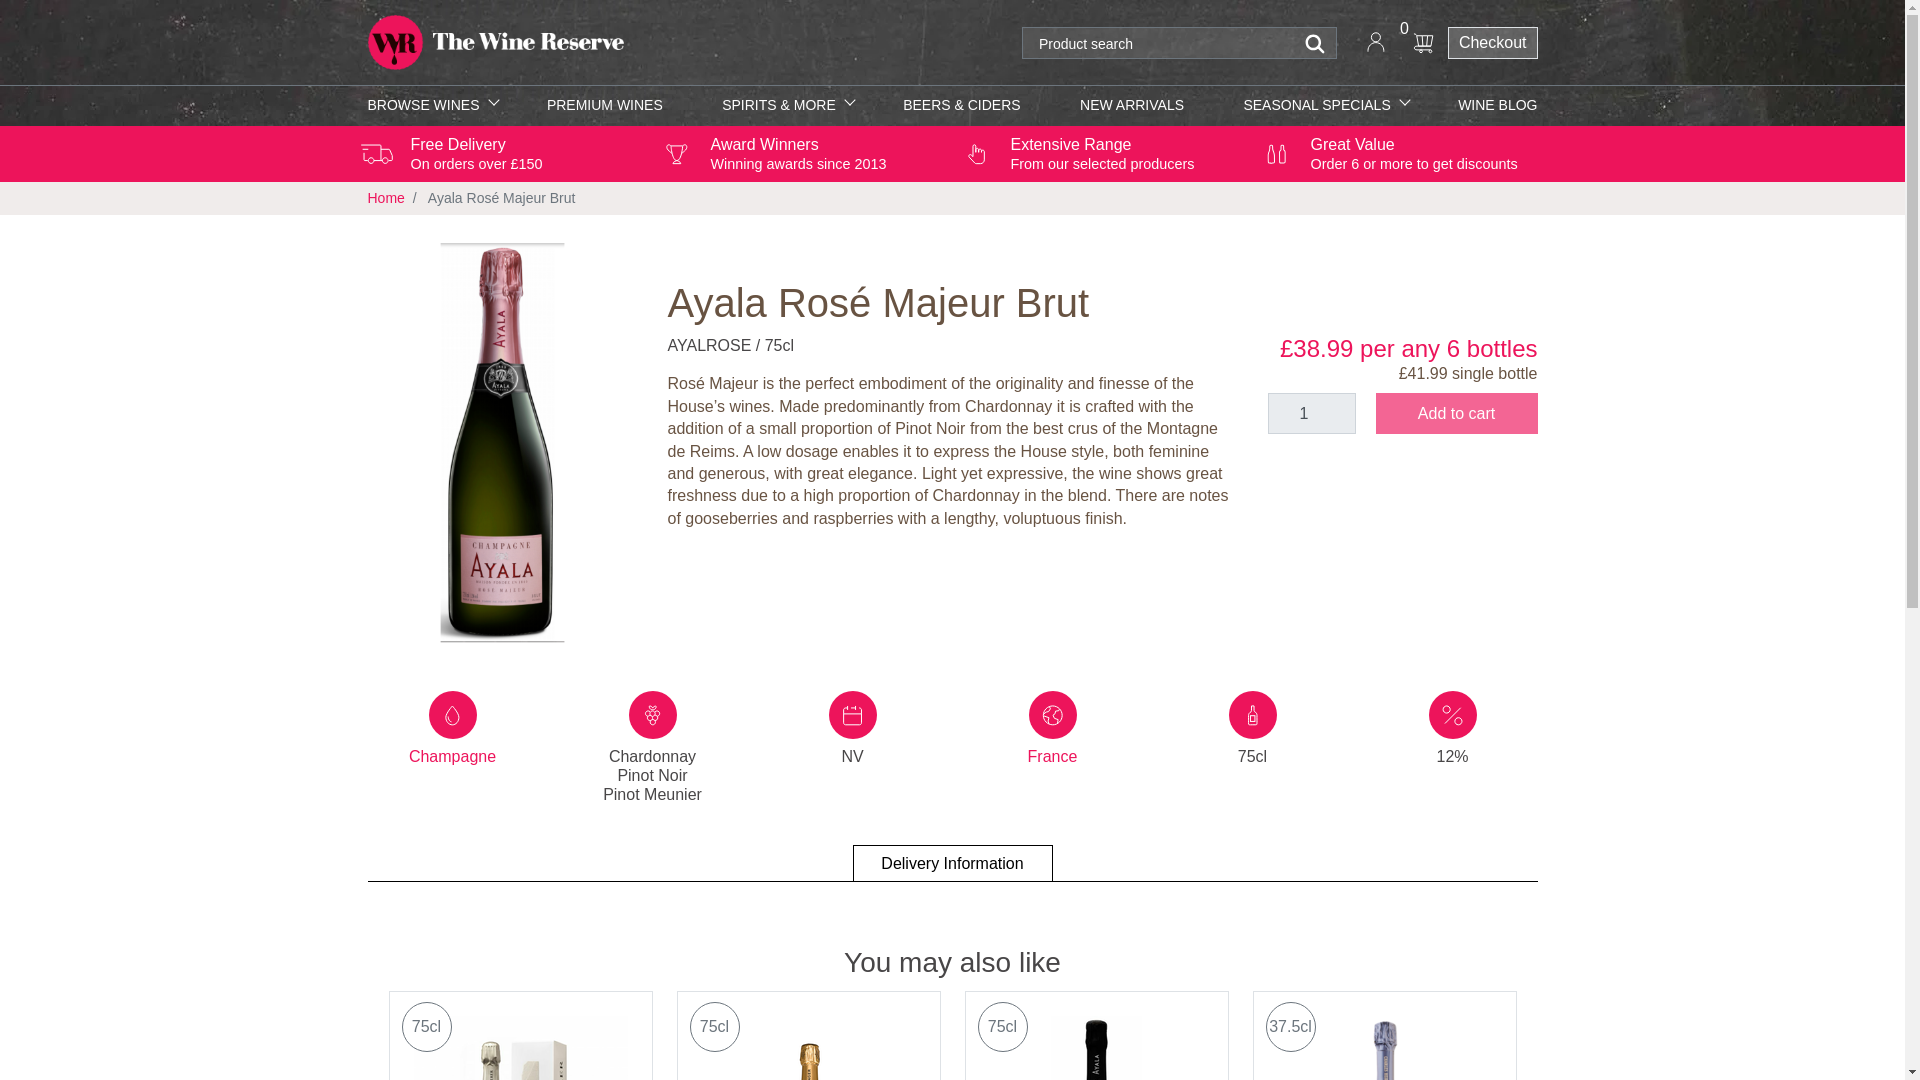 The height and width of the screenshot is (1080, 1920). Describe the element at coordinates (452, 714) in the screenshot. I see `Type` at that location.